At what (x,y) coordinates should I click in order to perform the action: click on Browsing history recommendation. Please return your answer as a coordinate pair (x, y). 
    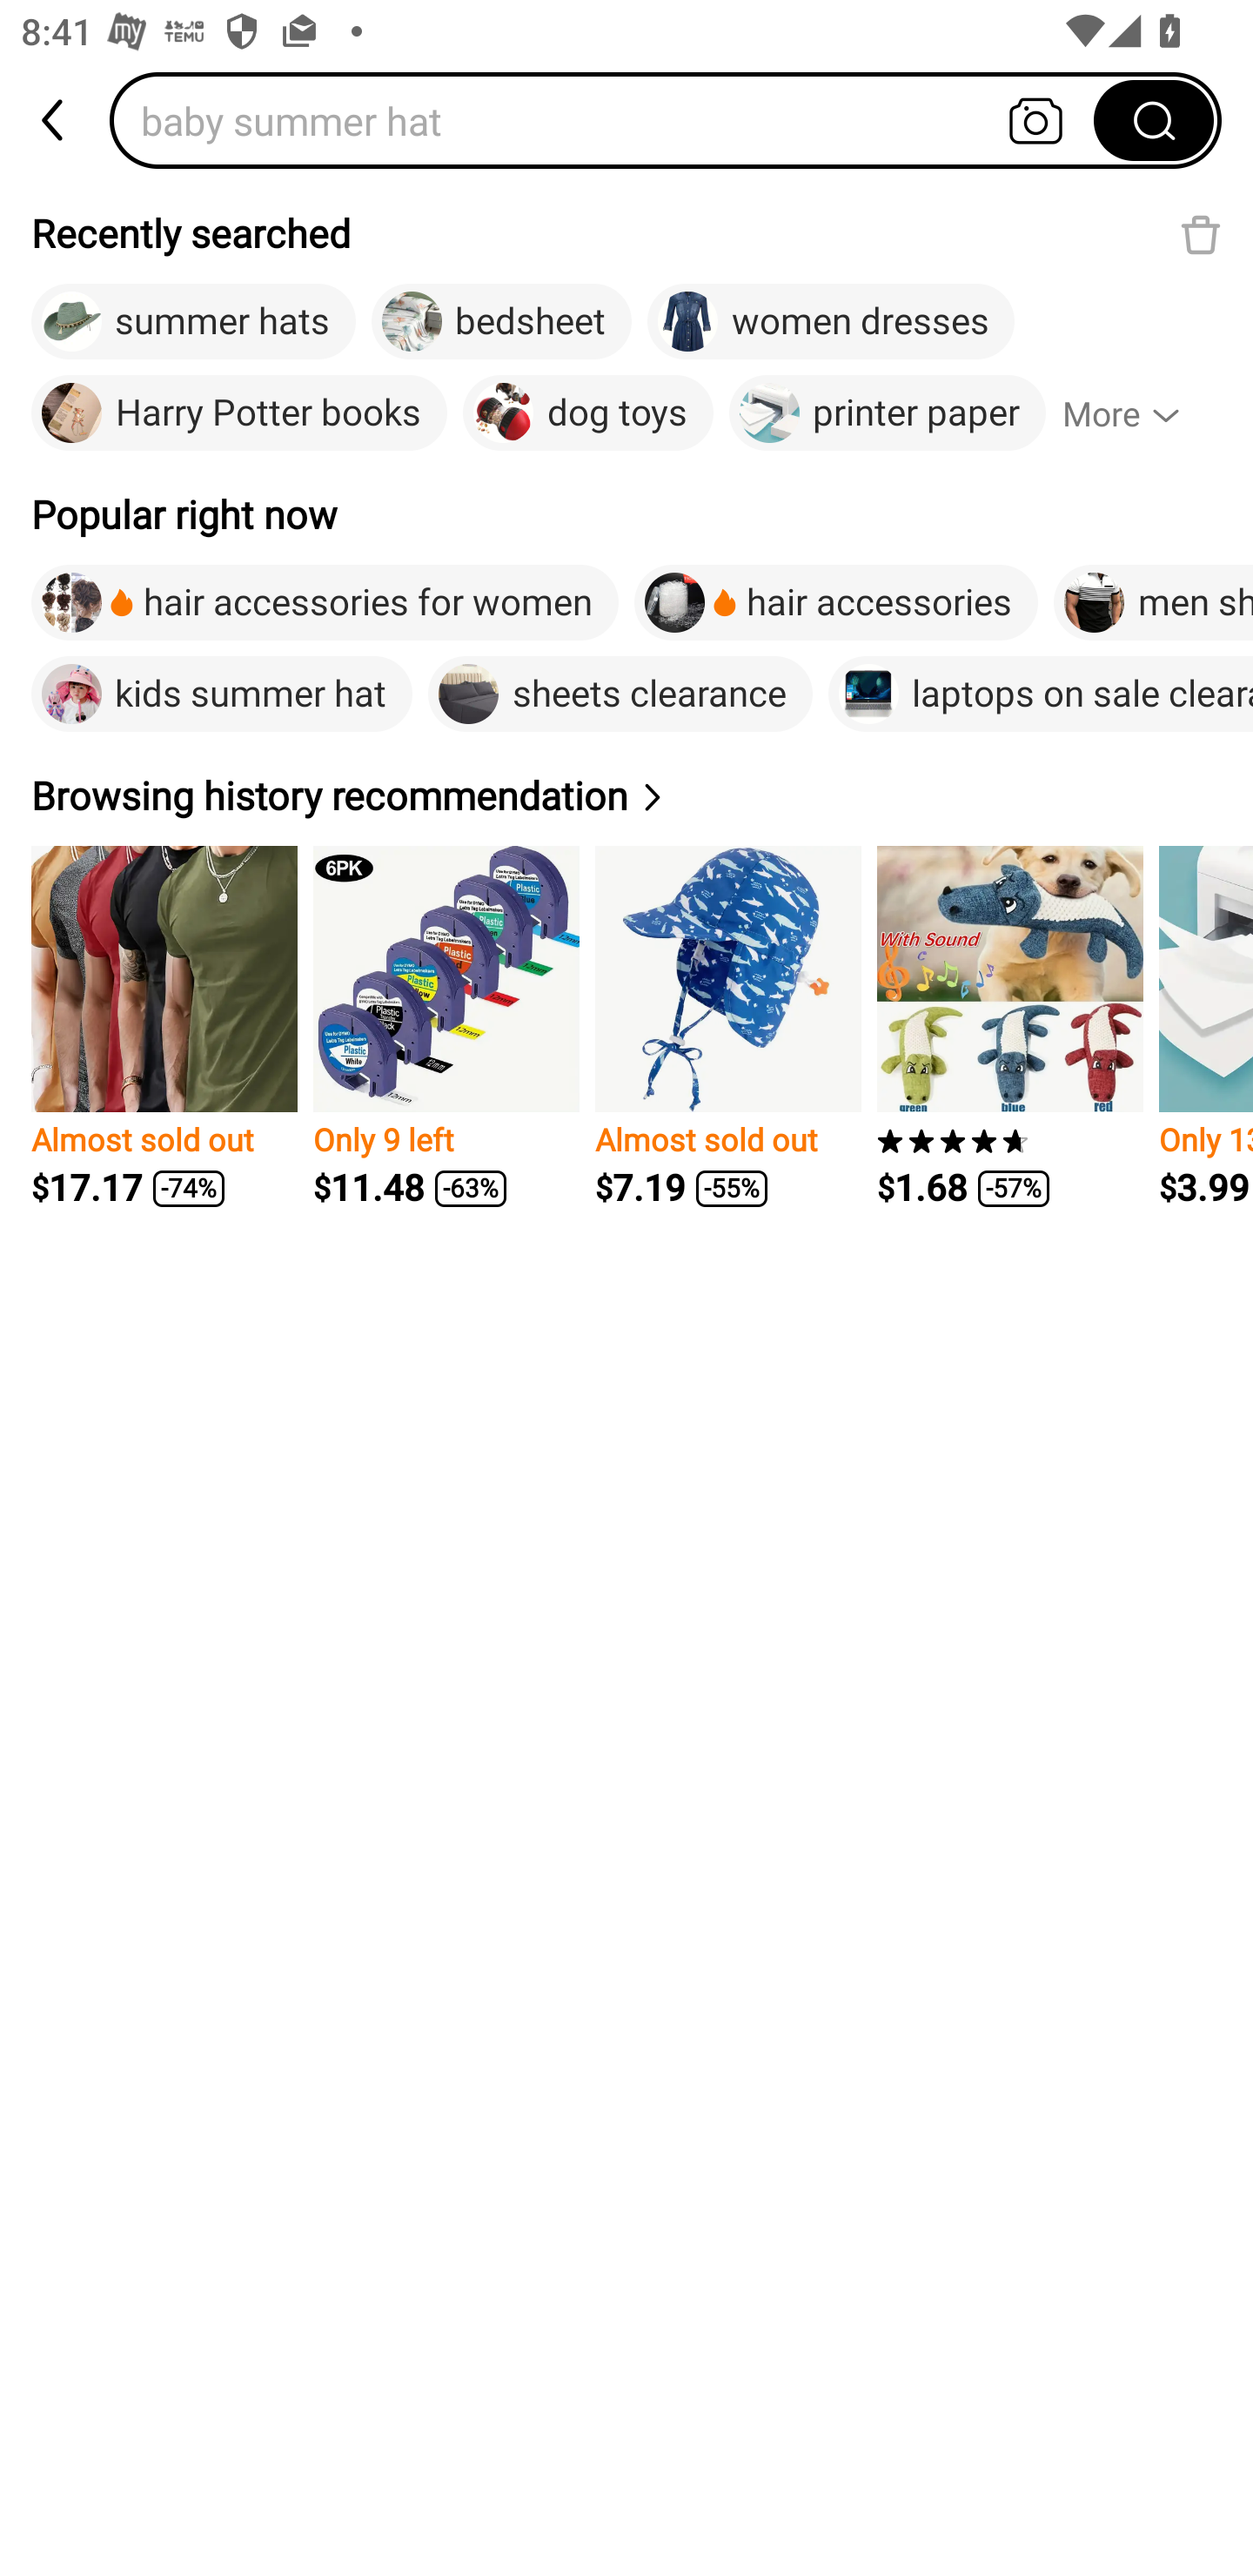
    Looking at the image, I should click on (351, 795).